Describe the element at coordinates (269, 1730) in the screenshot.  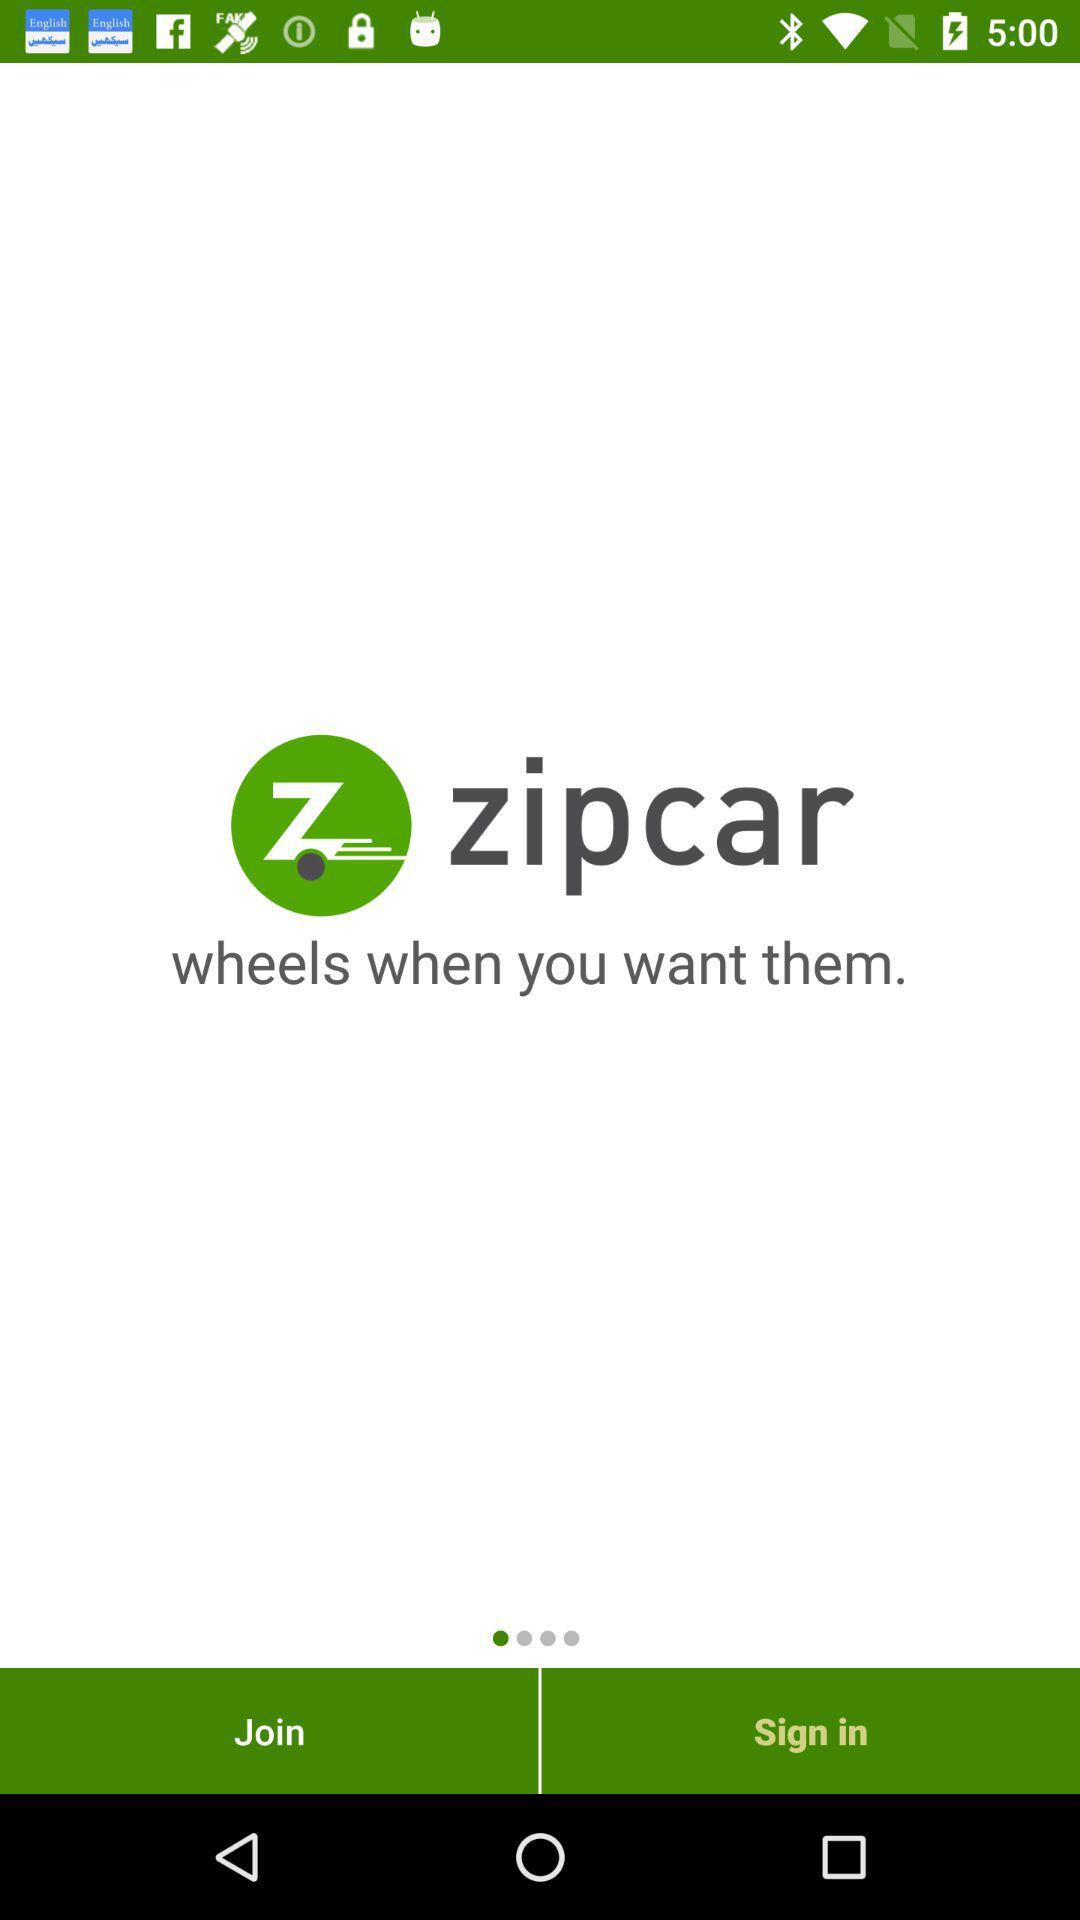
I see `press the join item` at that location.